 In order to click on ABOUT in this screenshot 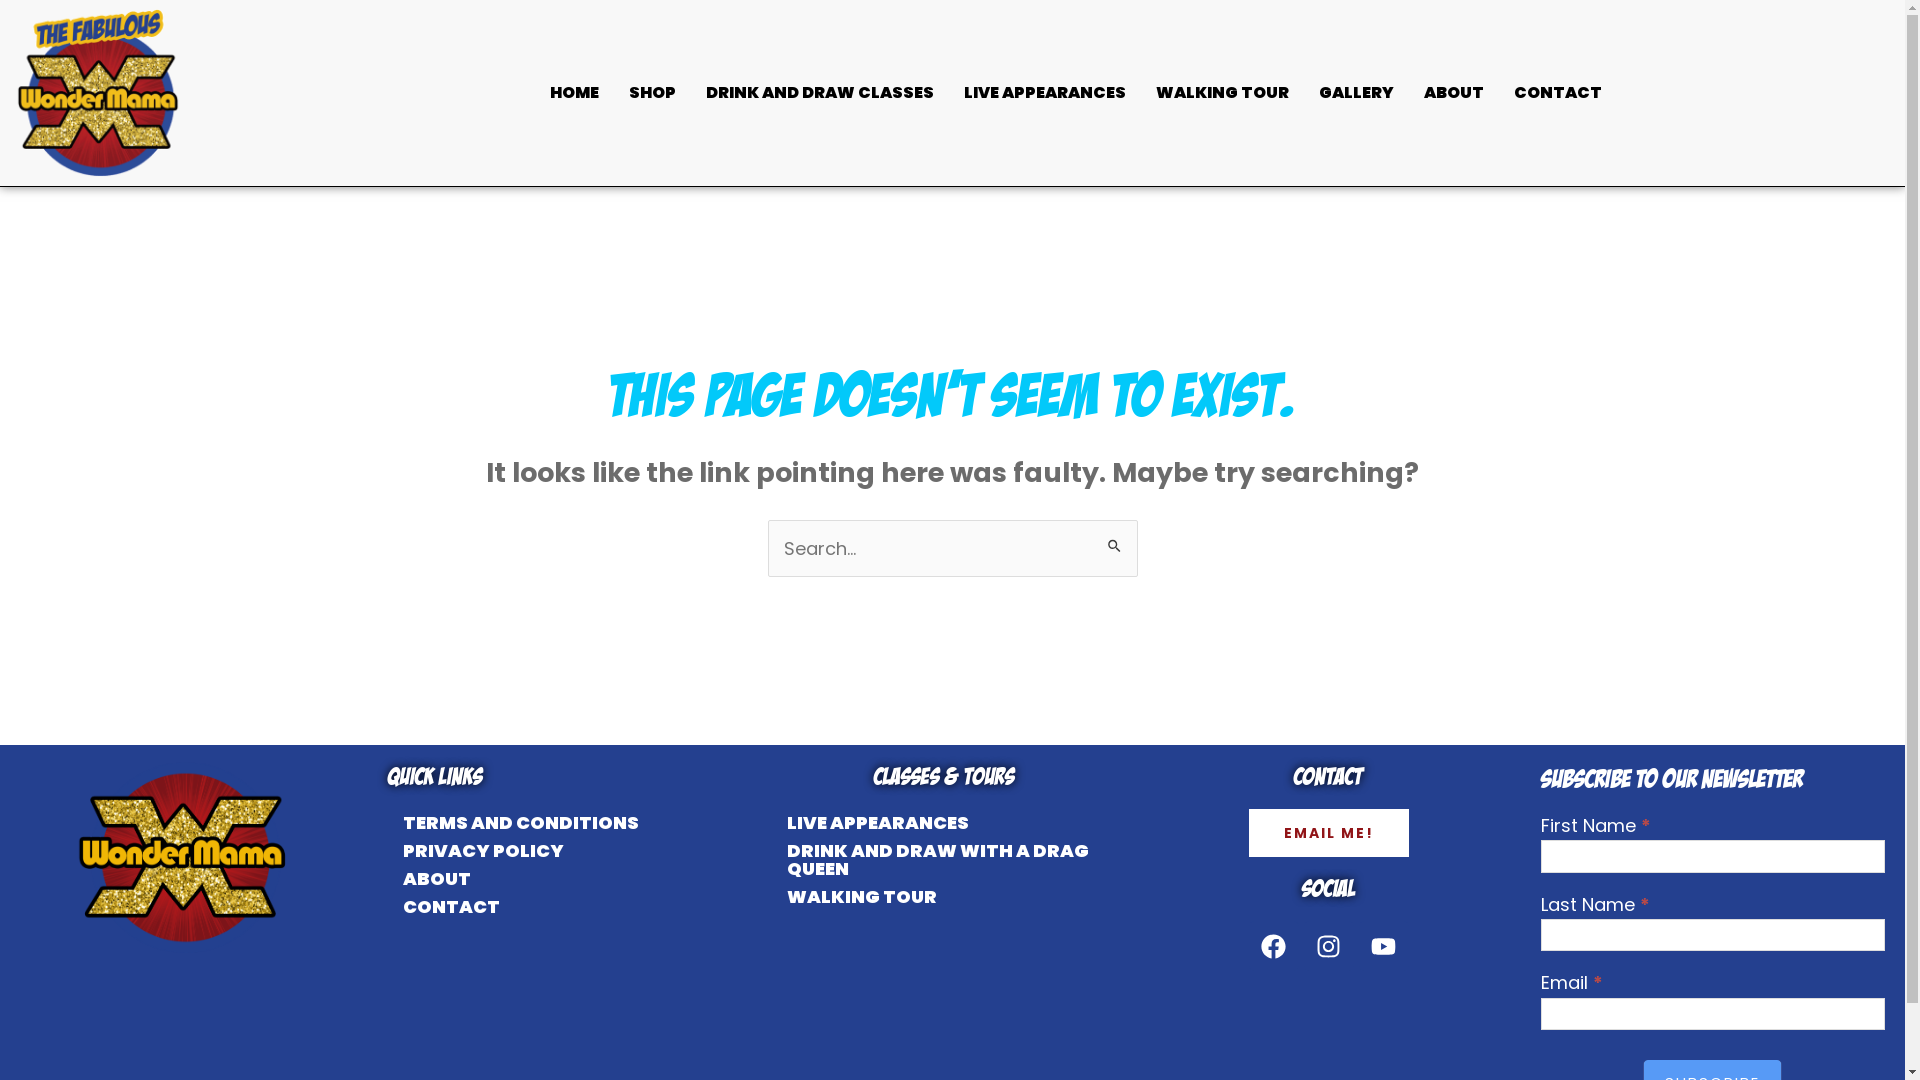, I will do `click(521, 879)`.